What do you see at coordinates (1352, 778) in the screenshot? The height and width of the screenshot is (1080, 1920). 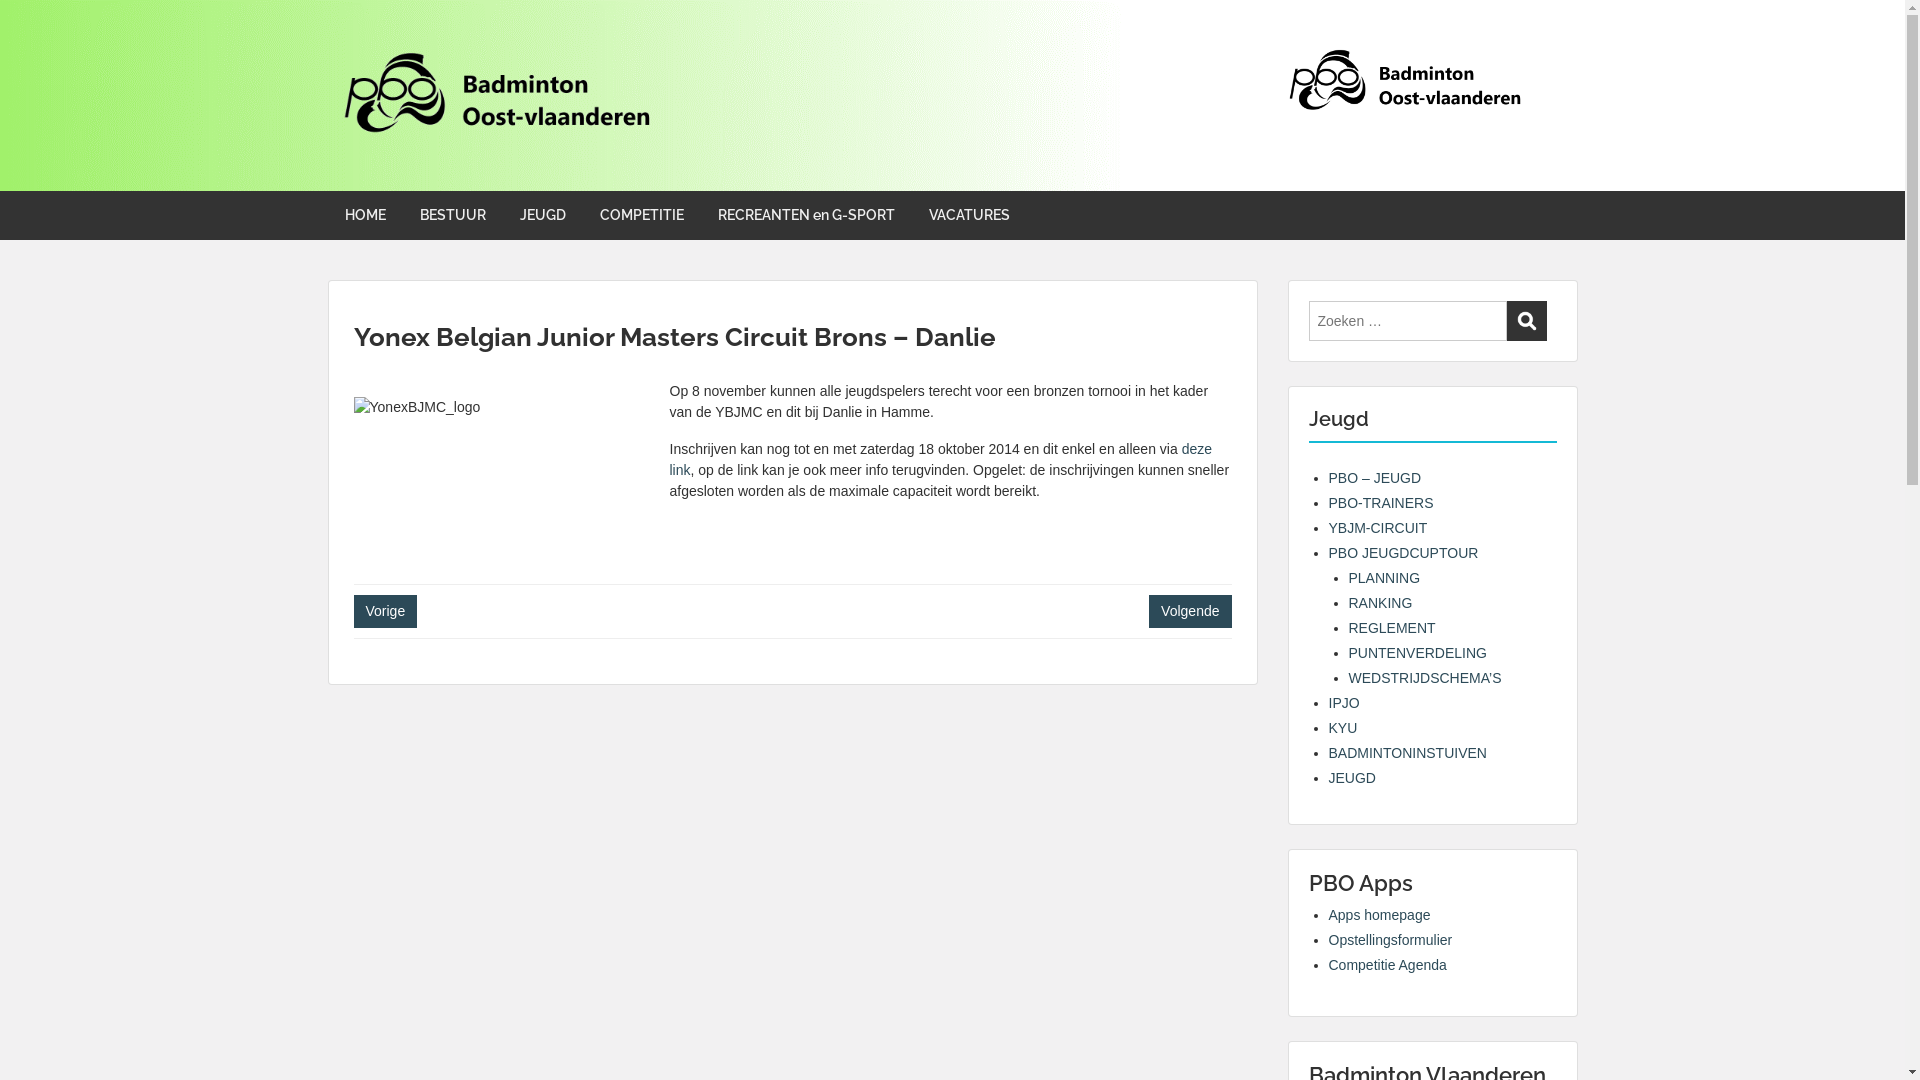 I see `JEUGD` at bounding box center [1352, 778].